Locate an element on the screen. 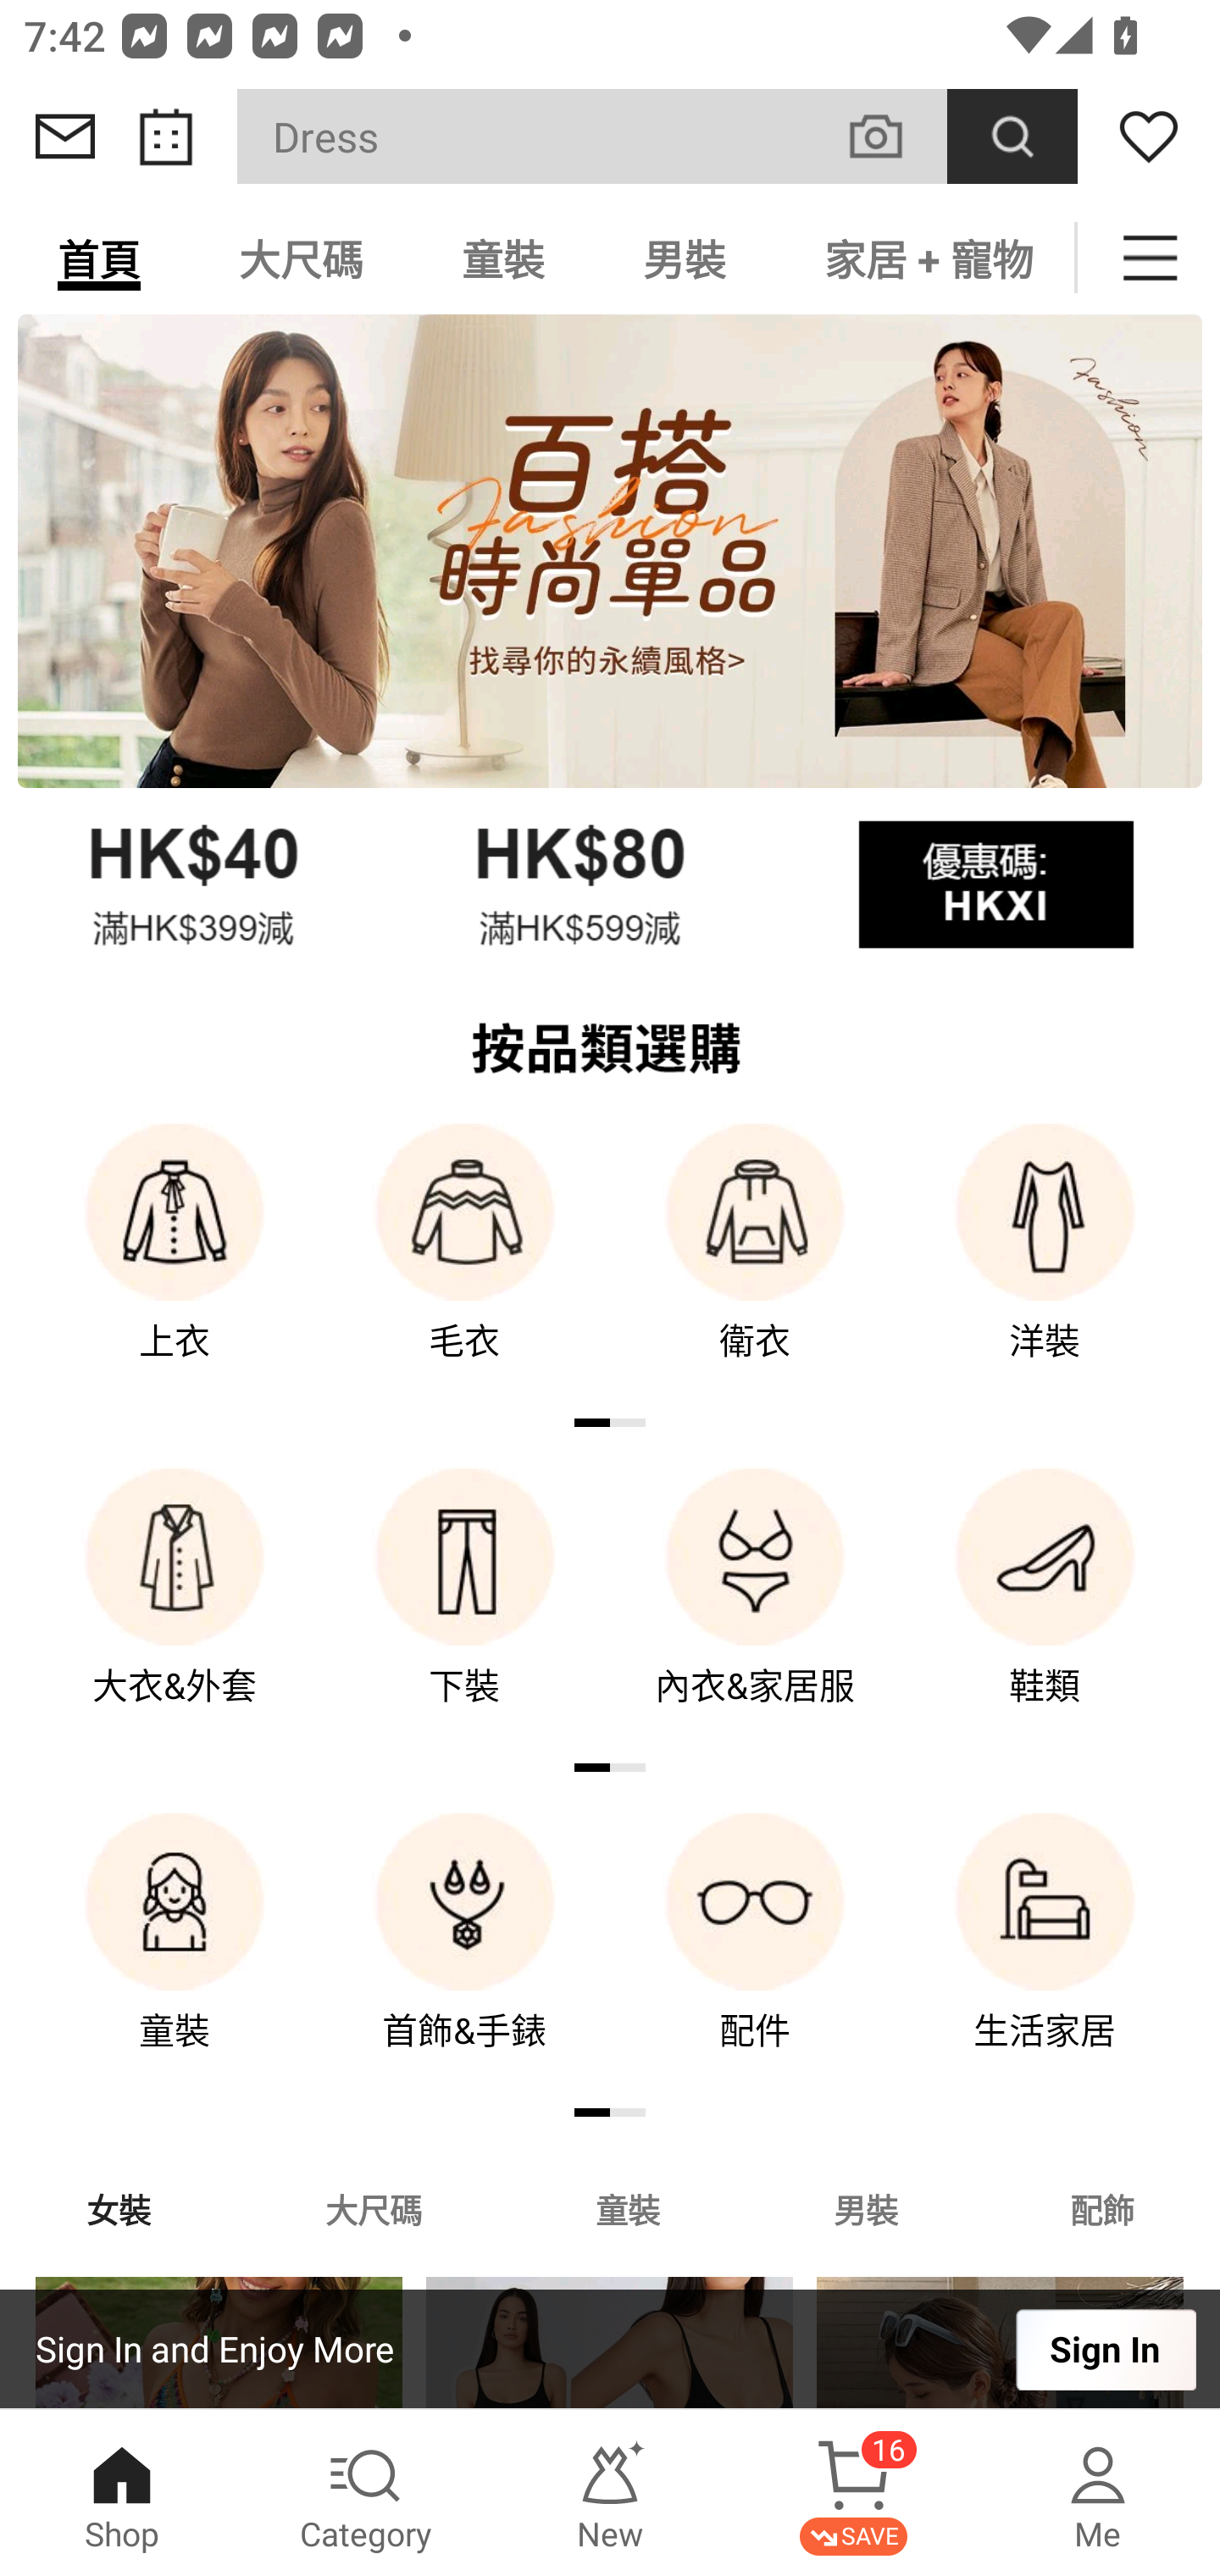 This screenshot has width=1220, height=2576. 男裝 is located at coordinates (866, 2208).